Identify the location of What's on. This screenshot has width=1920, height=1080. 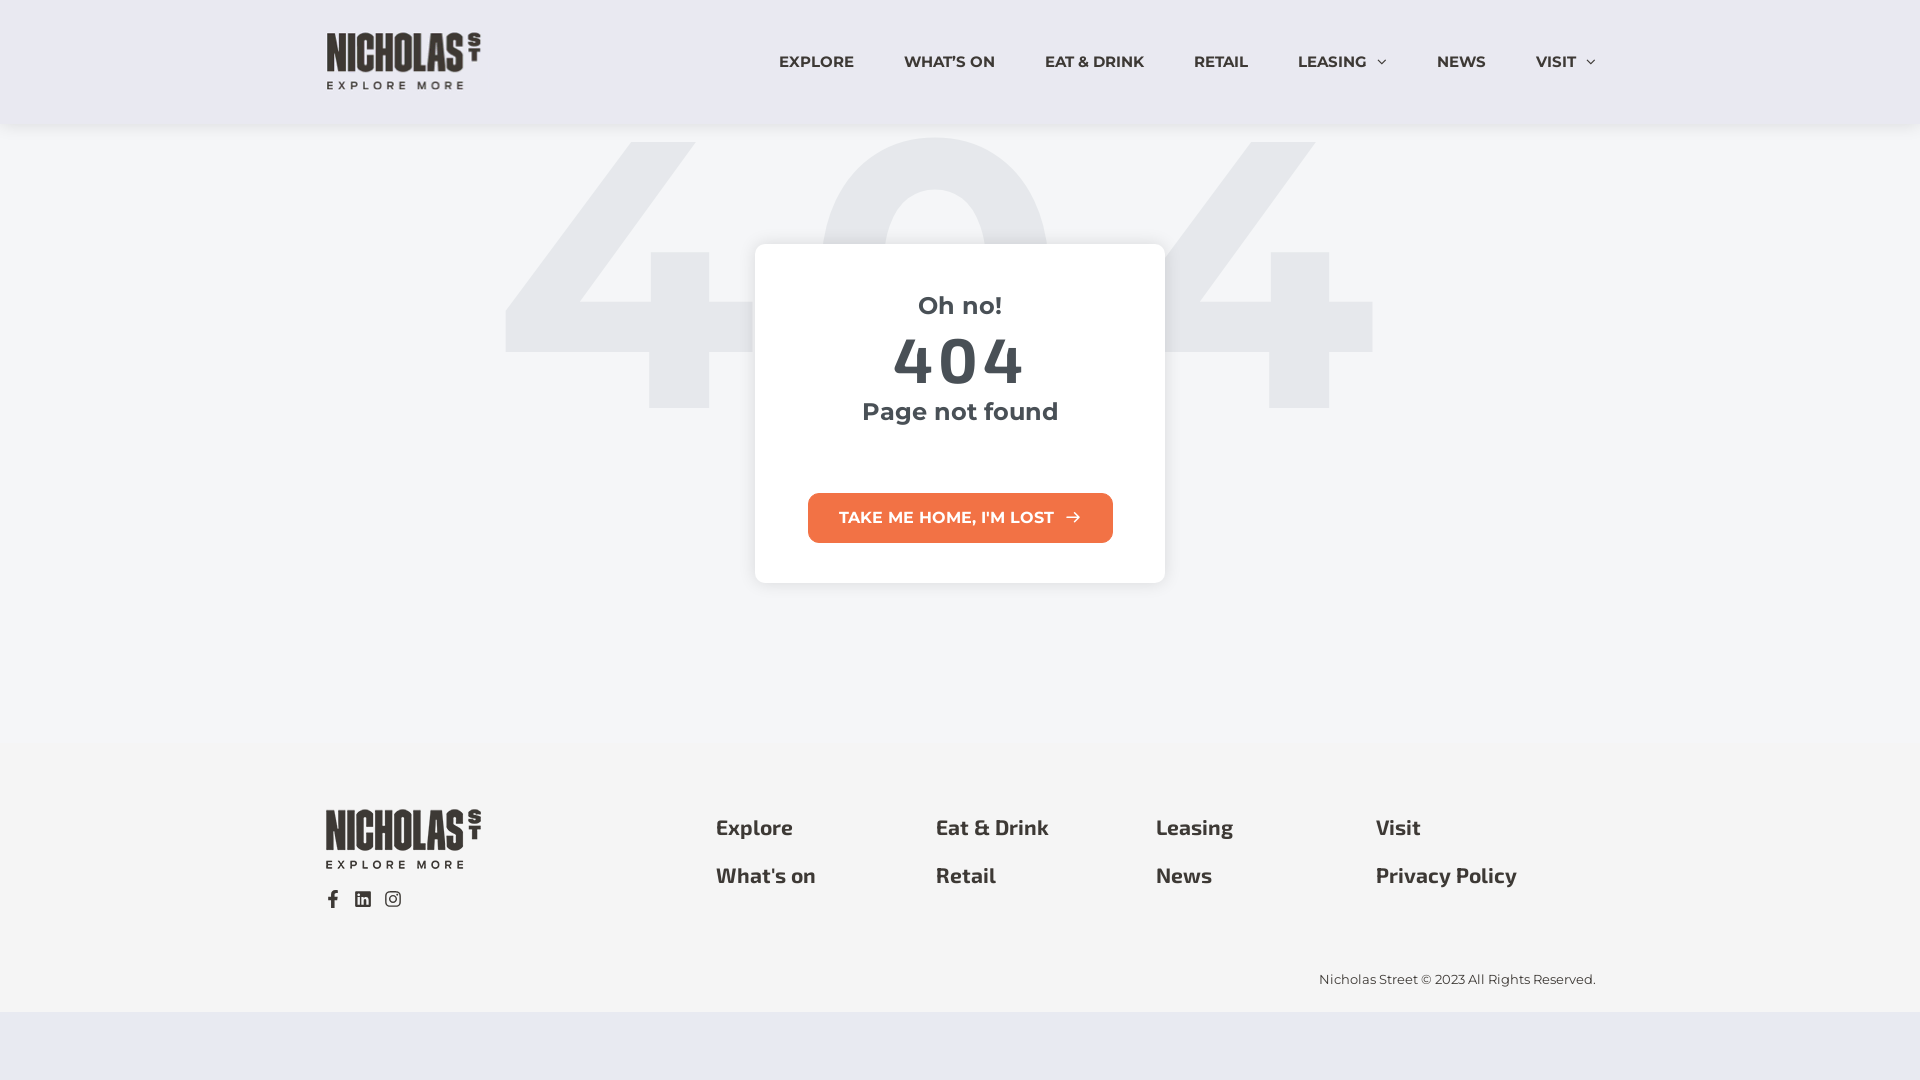
(766, 874).